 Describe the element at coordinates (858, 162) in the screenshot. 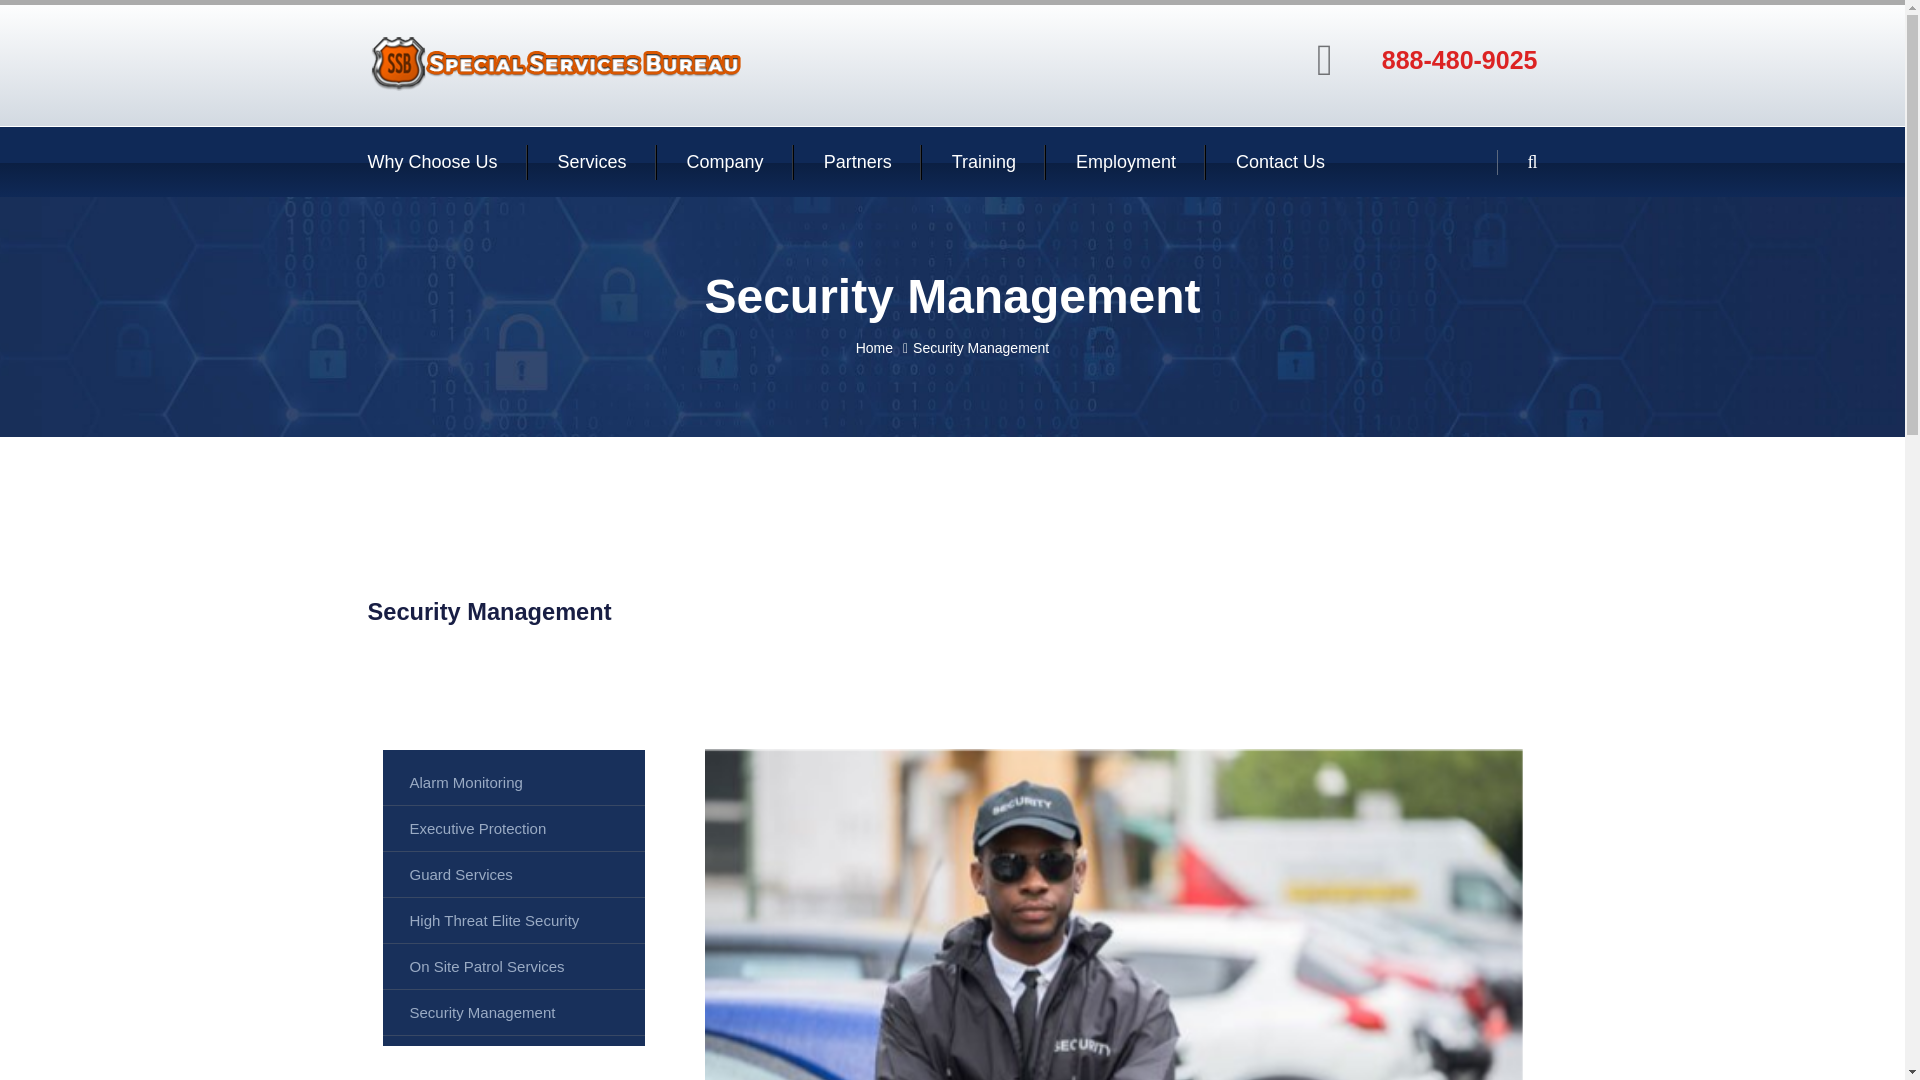

I see `Partners` at that location.